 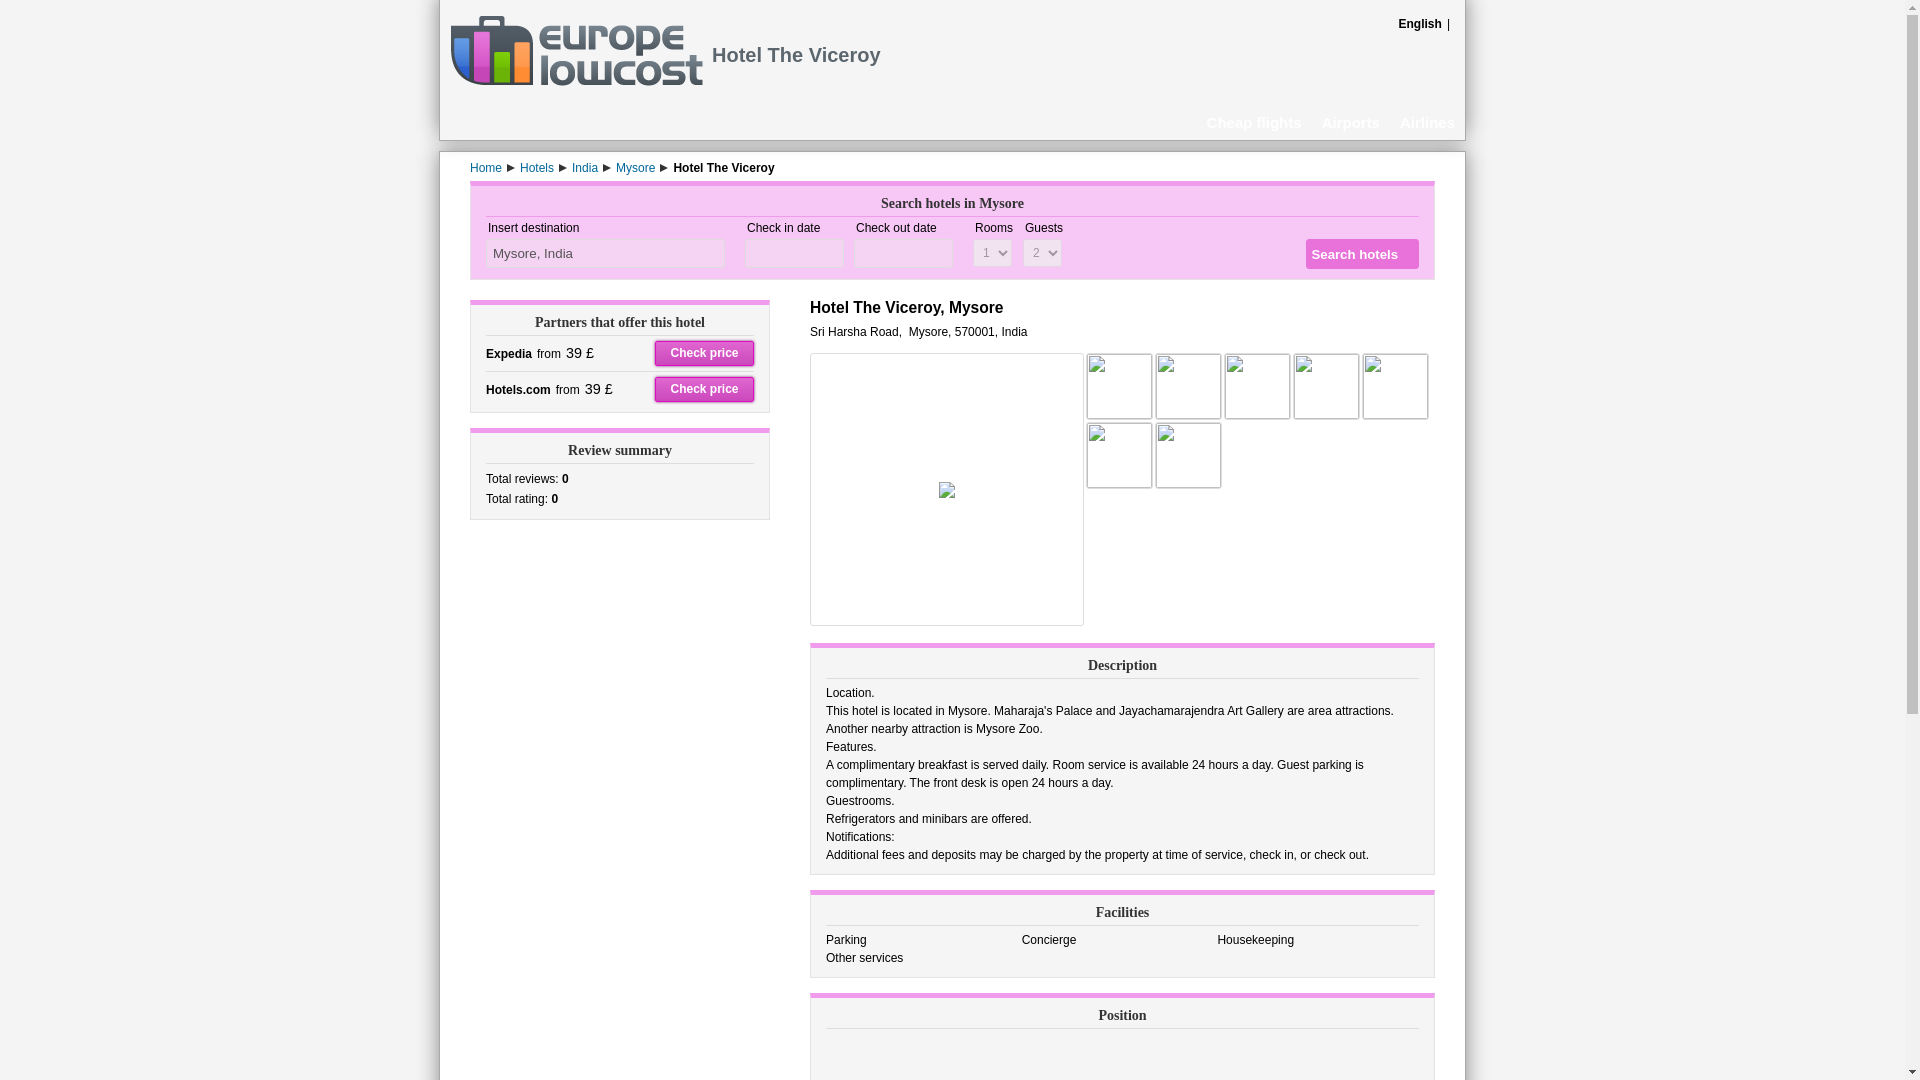 What do you see at coordinates (1362, 253) in the screenshot?
I see `Search hotels` at bounding box center [1362, 253].